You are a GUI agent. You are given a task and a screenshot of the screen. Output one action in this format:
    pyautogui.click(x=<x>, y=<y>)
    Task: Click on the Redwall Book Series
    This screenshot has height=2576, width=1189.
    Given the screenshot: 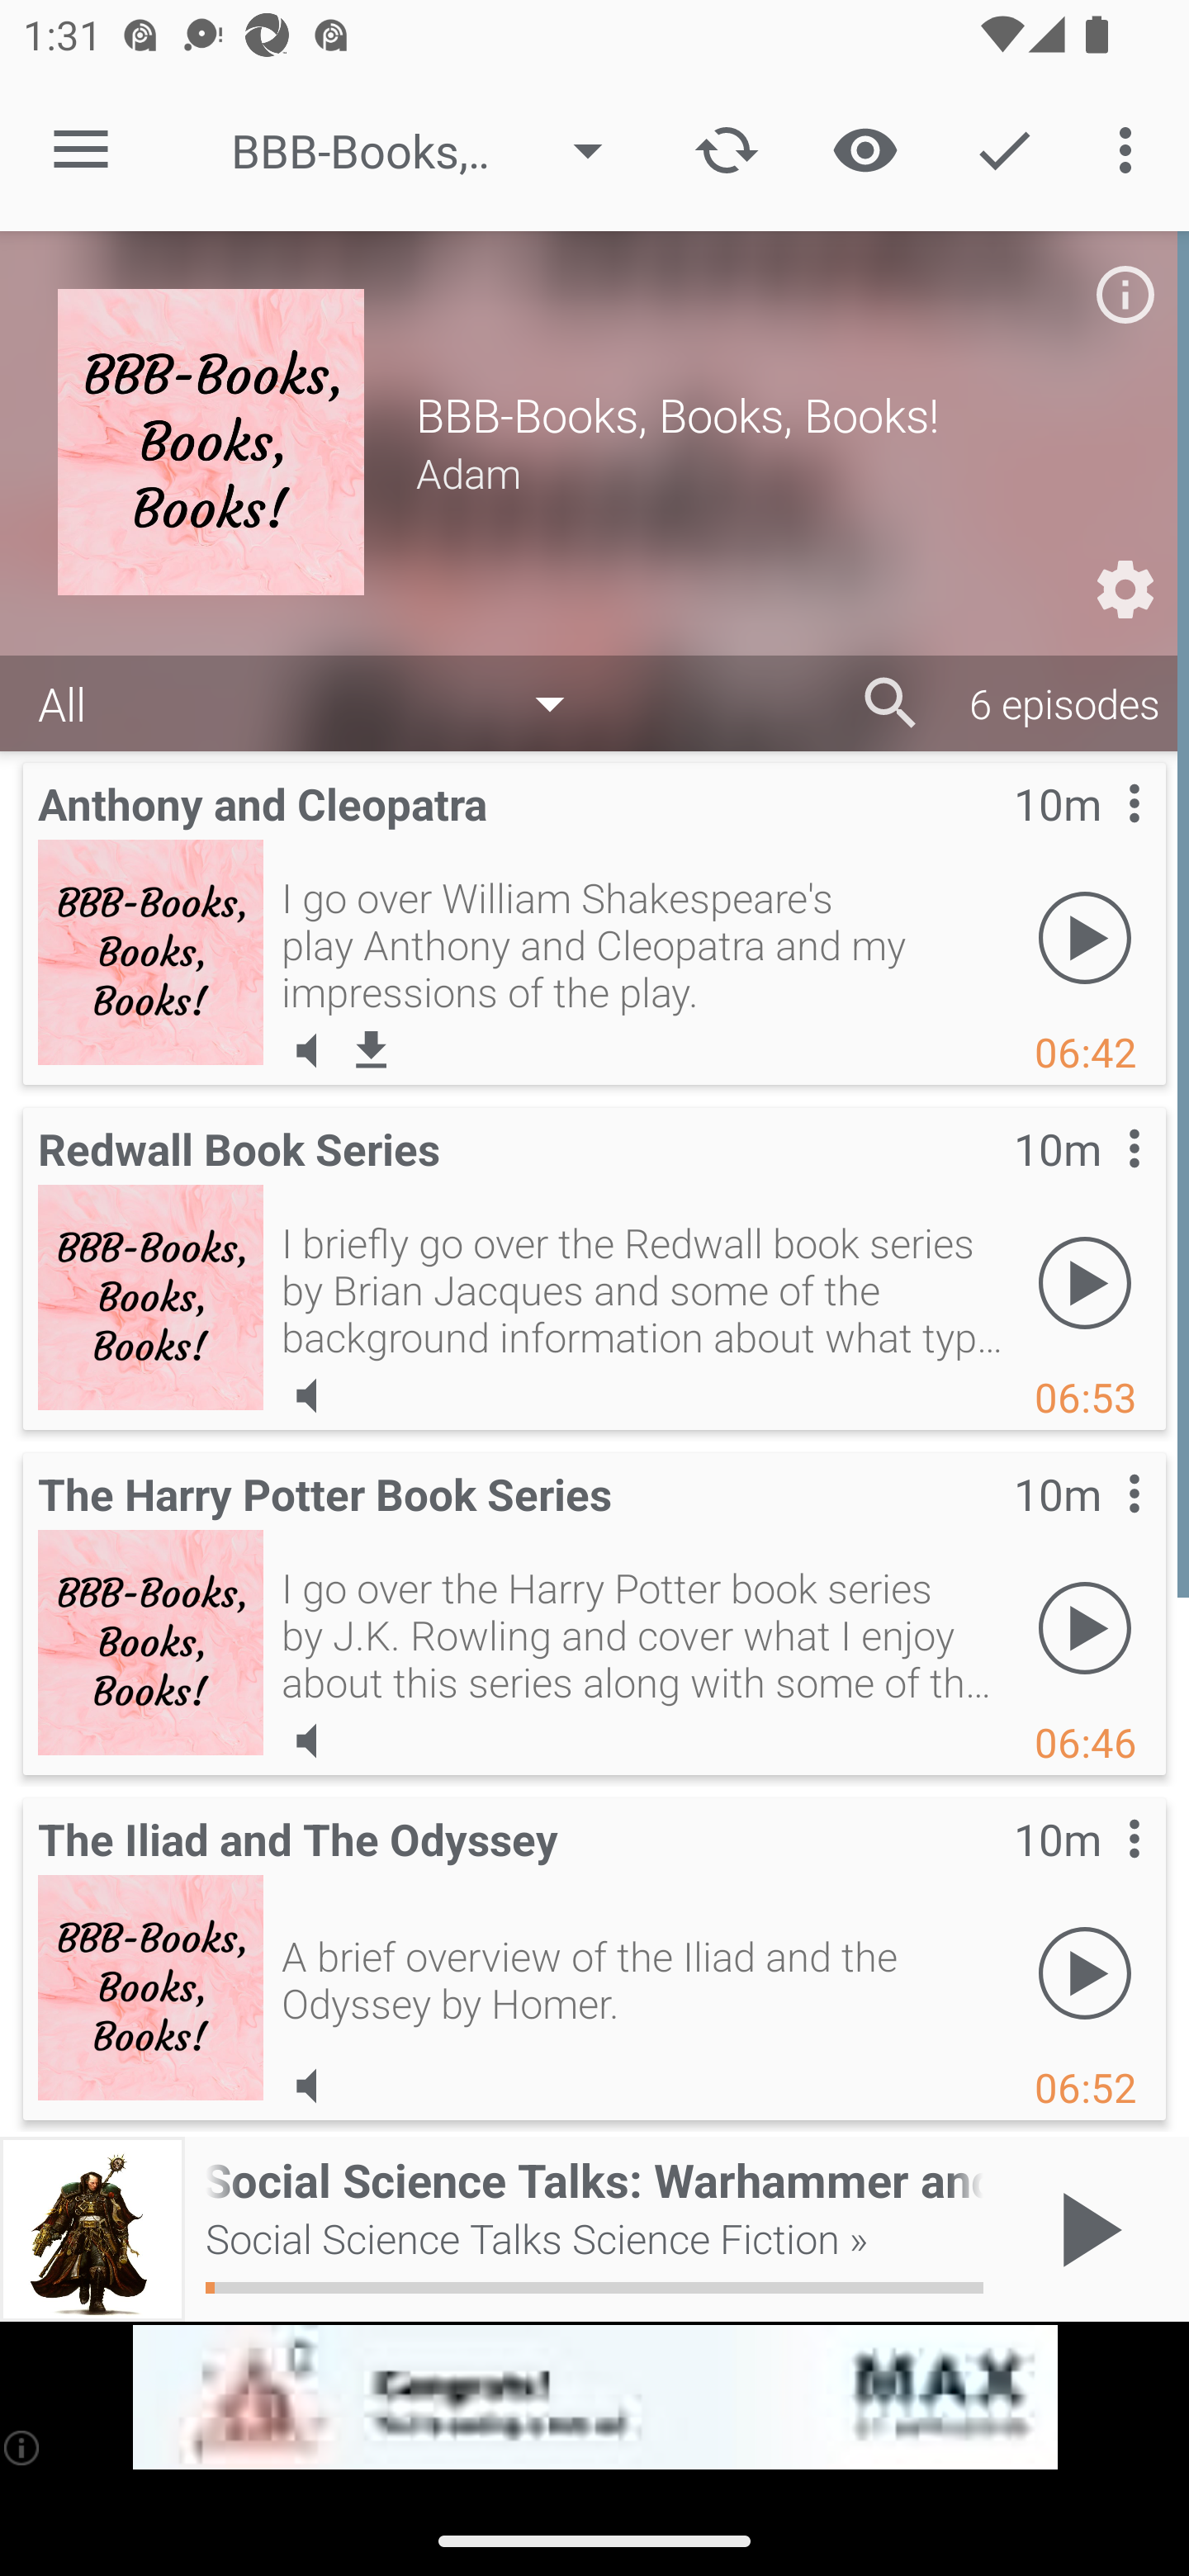 What is the action you would take?
    pyautogui.click(x=150, y=1296)
    